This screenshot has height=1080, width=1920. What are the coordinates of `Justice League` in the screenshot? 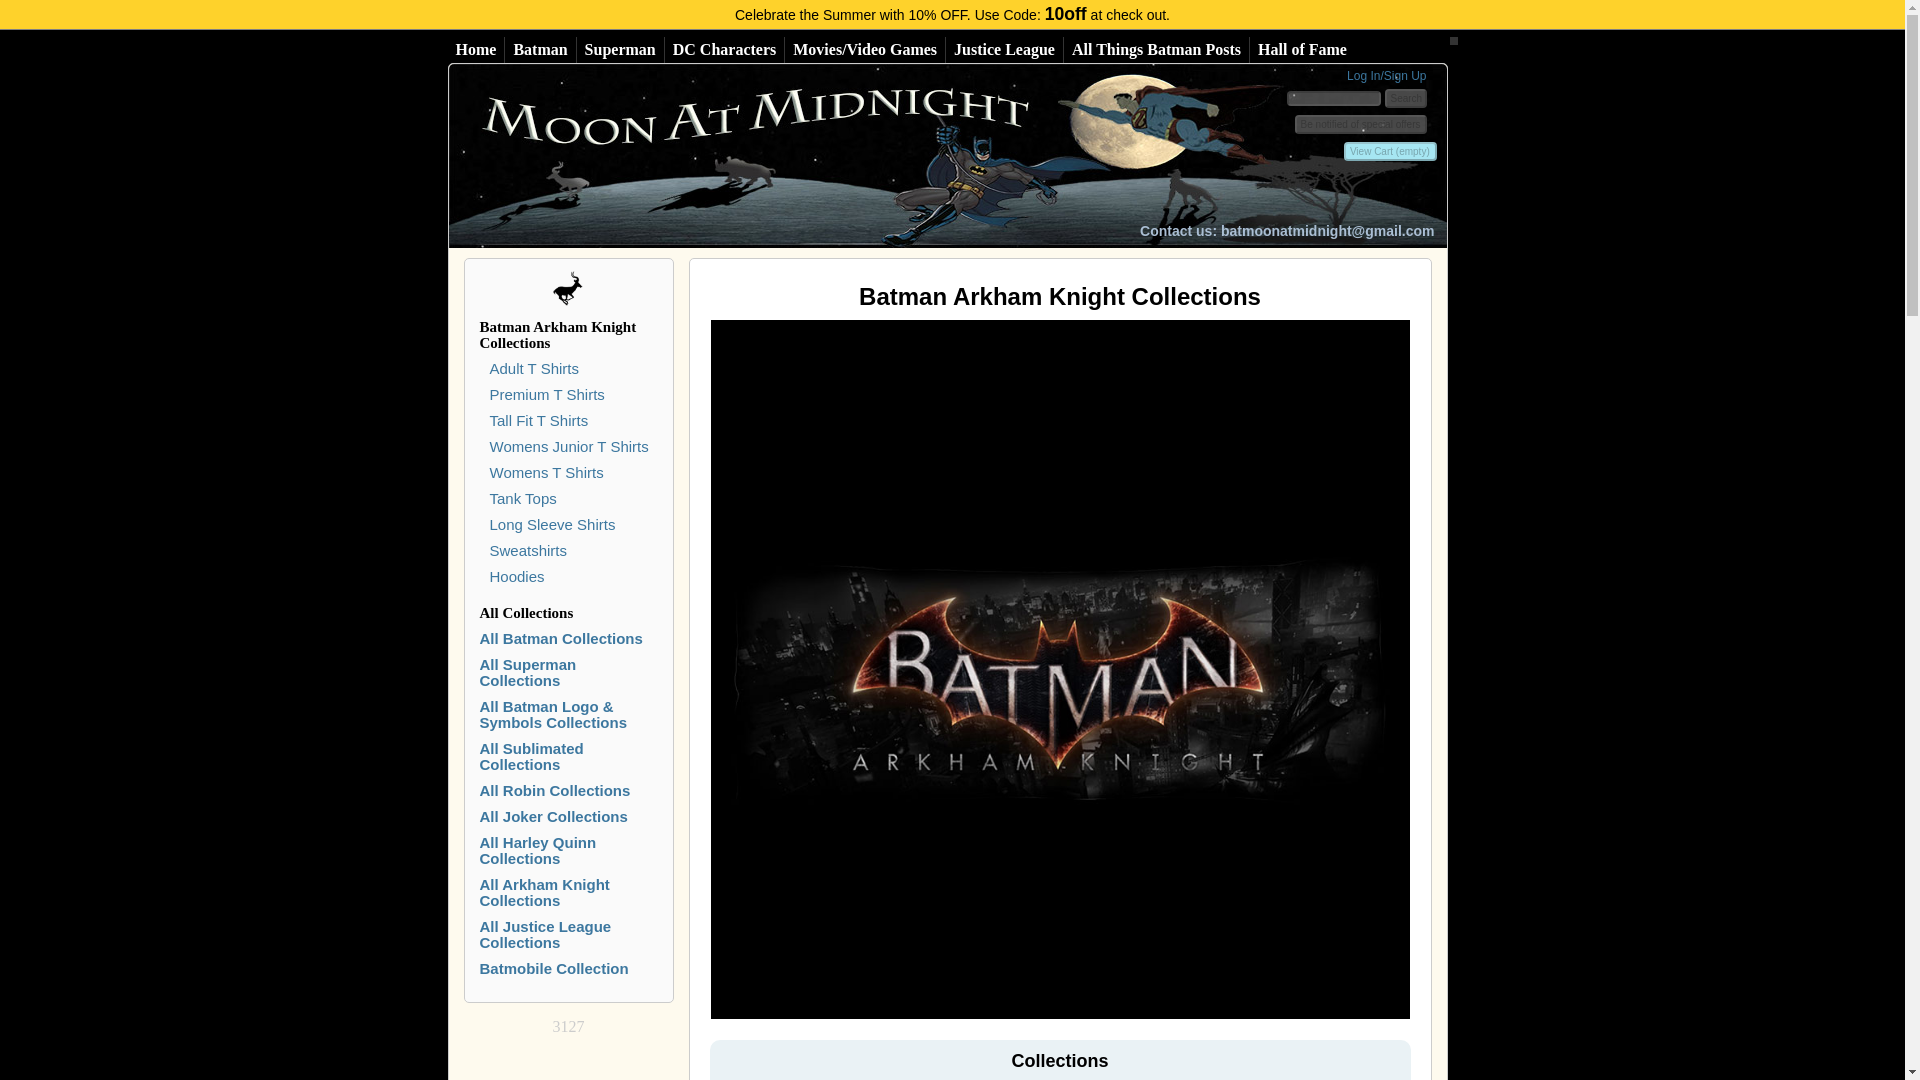 It's located at (1004, 49).